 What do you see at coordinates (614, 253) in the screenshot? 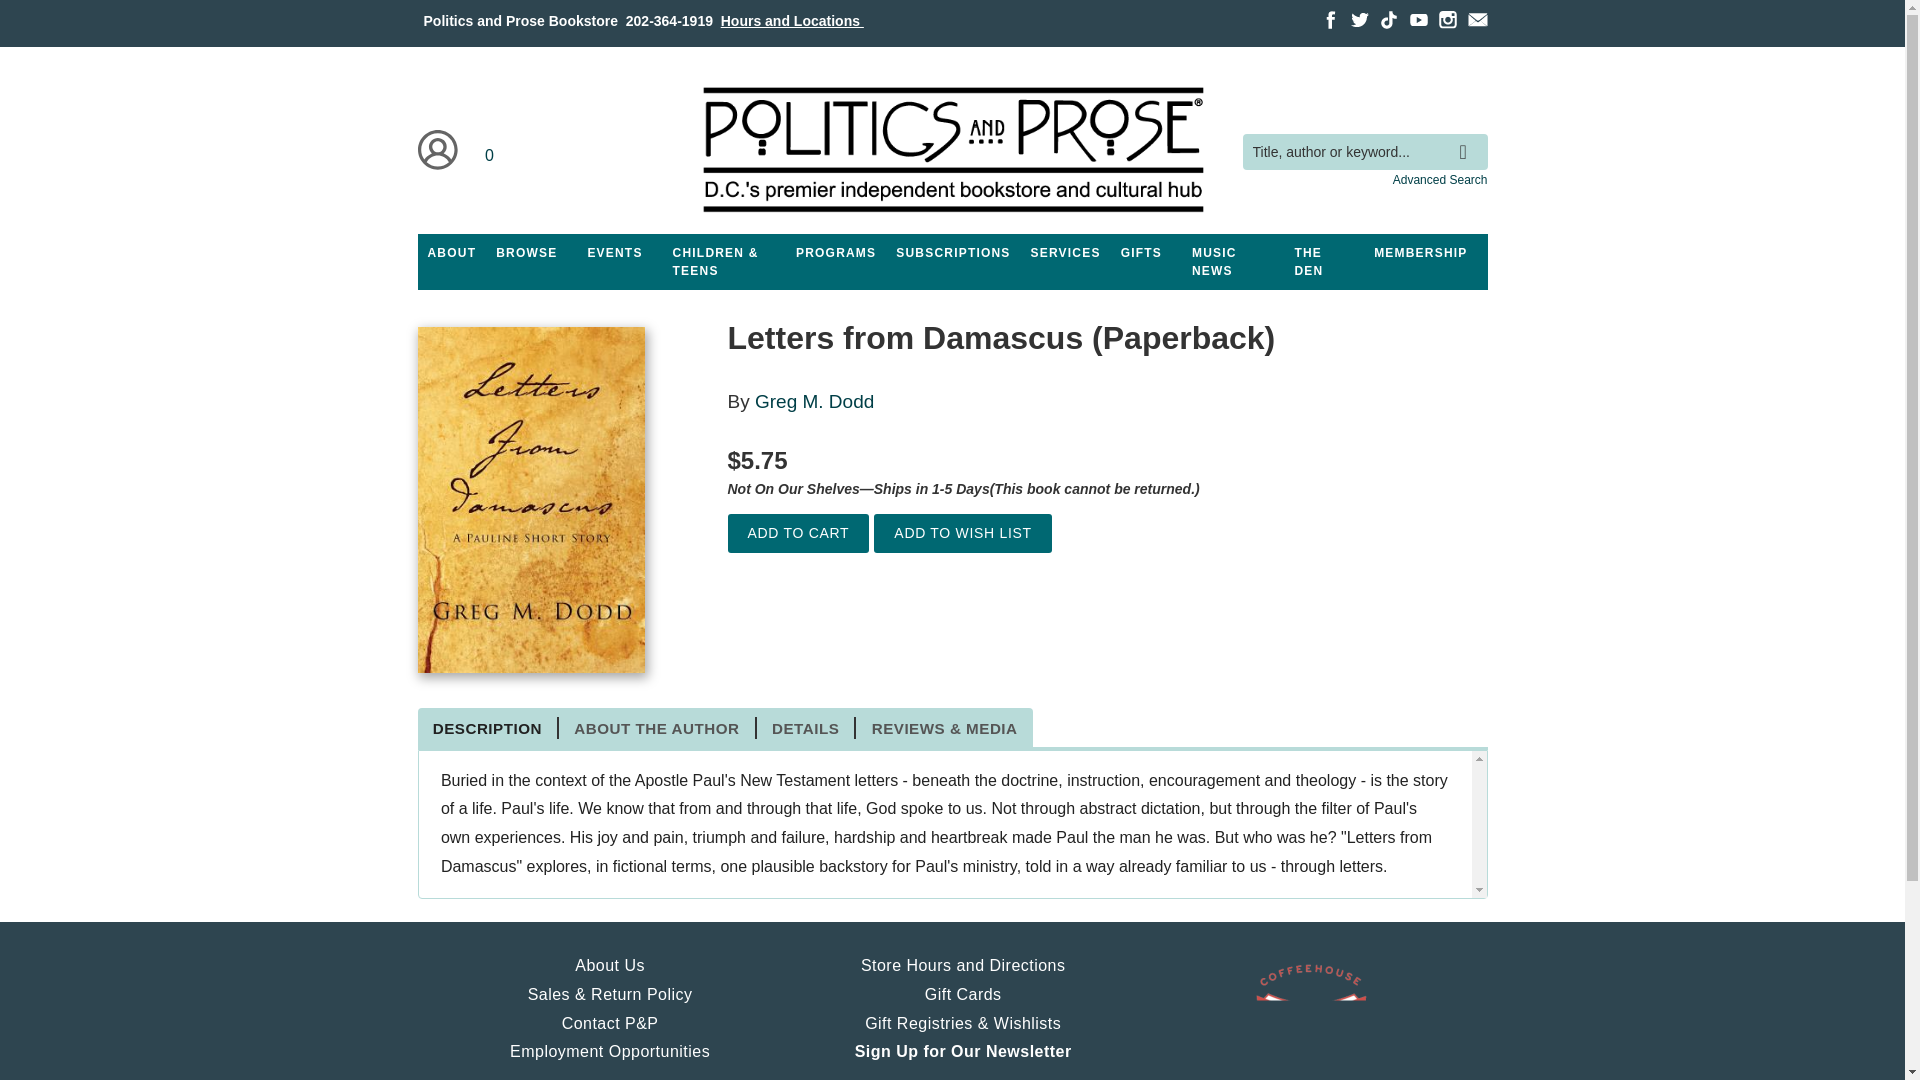
I see `See our event calendar` at bounding box center [614, 253].